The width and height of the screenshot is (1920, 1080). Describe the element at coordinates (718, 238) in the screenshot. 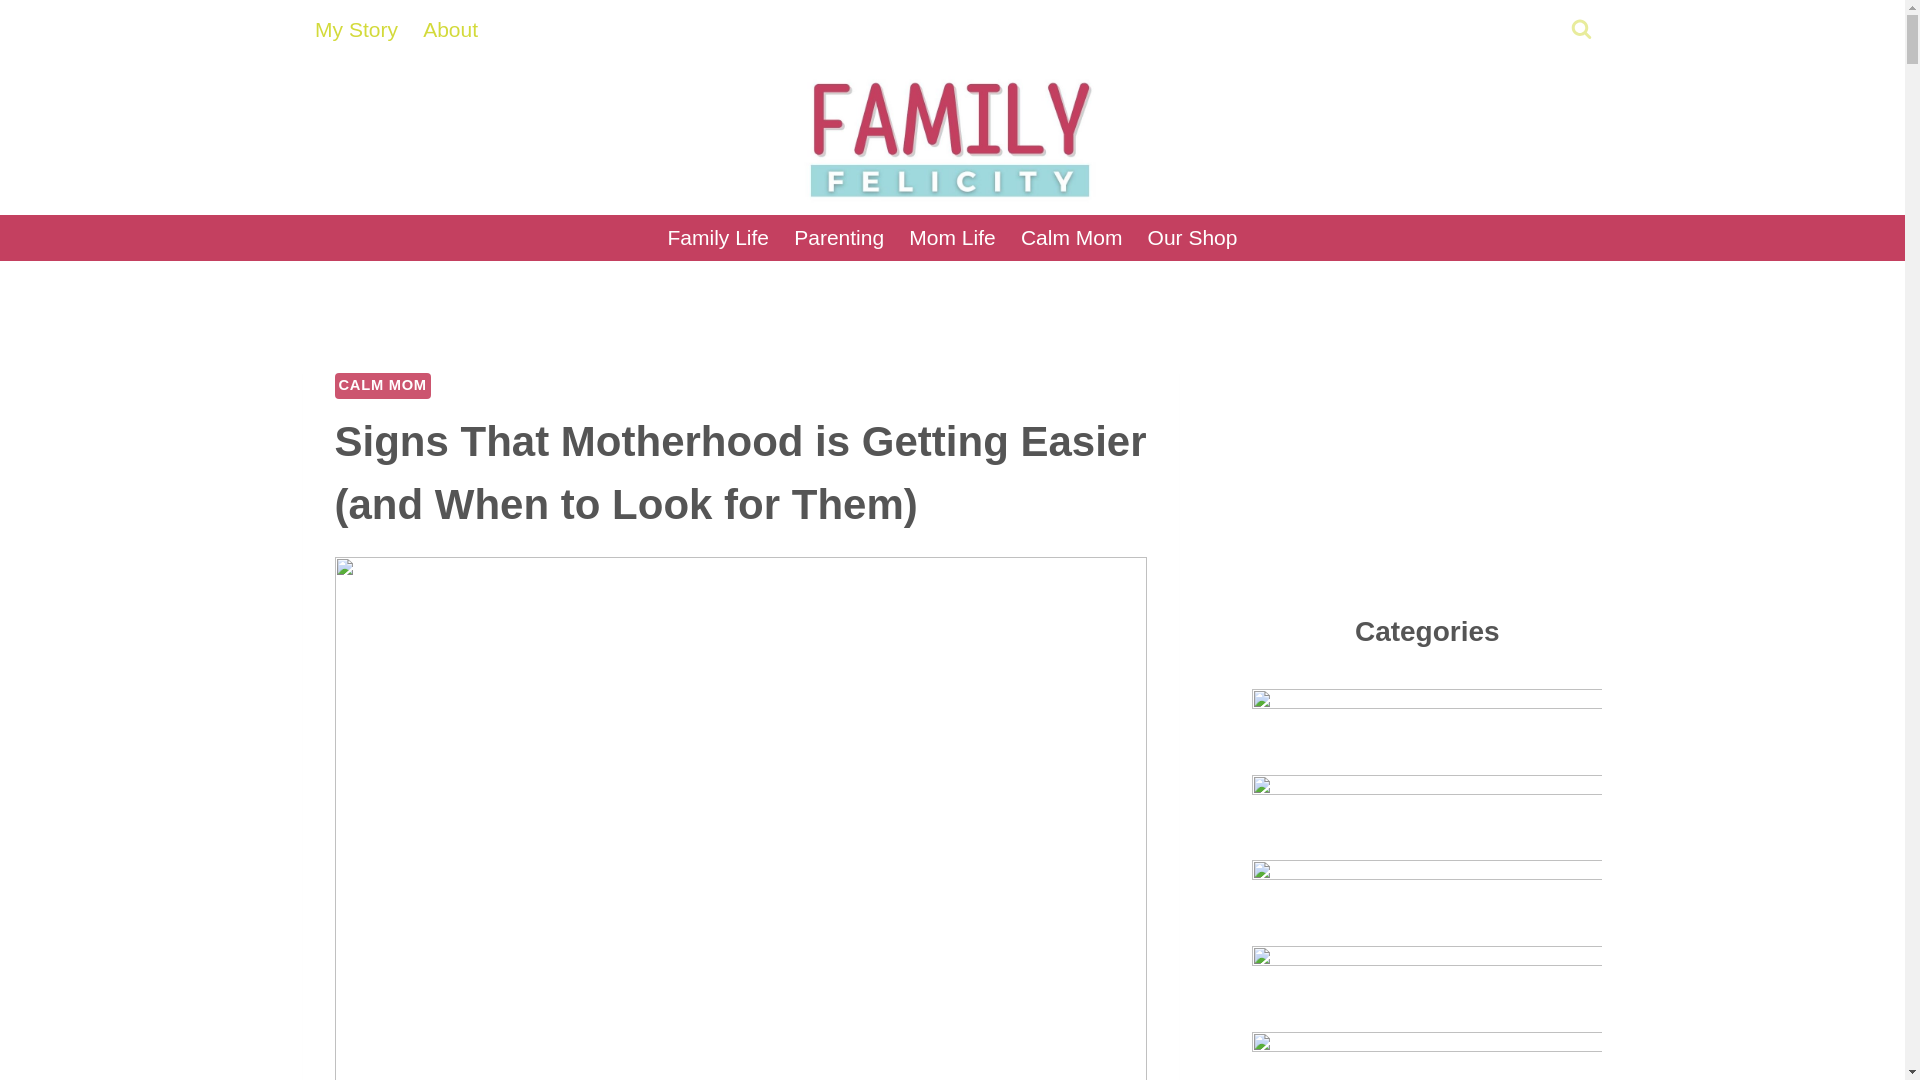

I see `Family Life` at that location.